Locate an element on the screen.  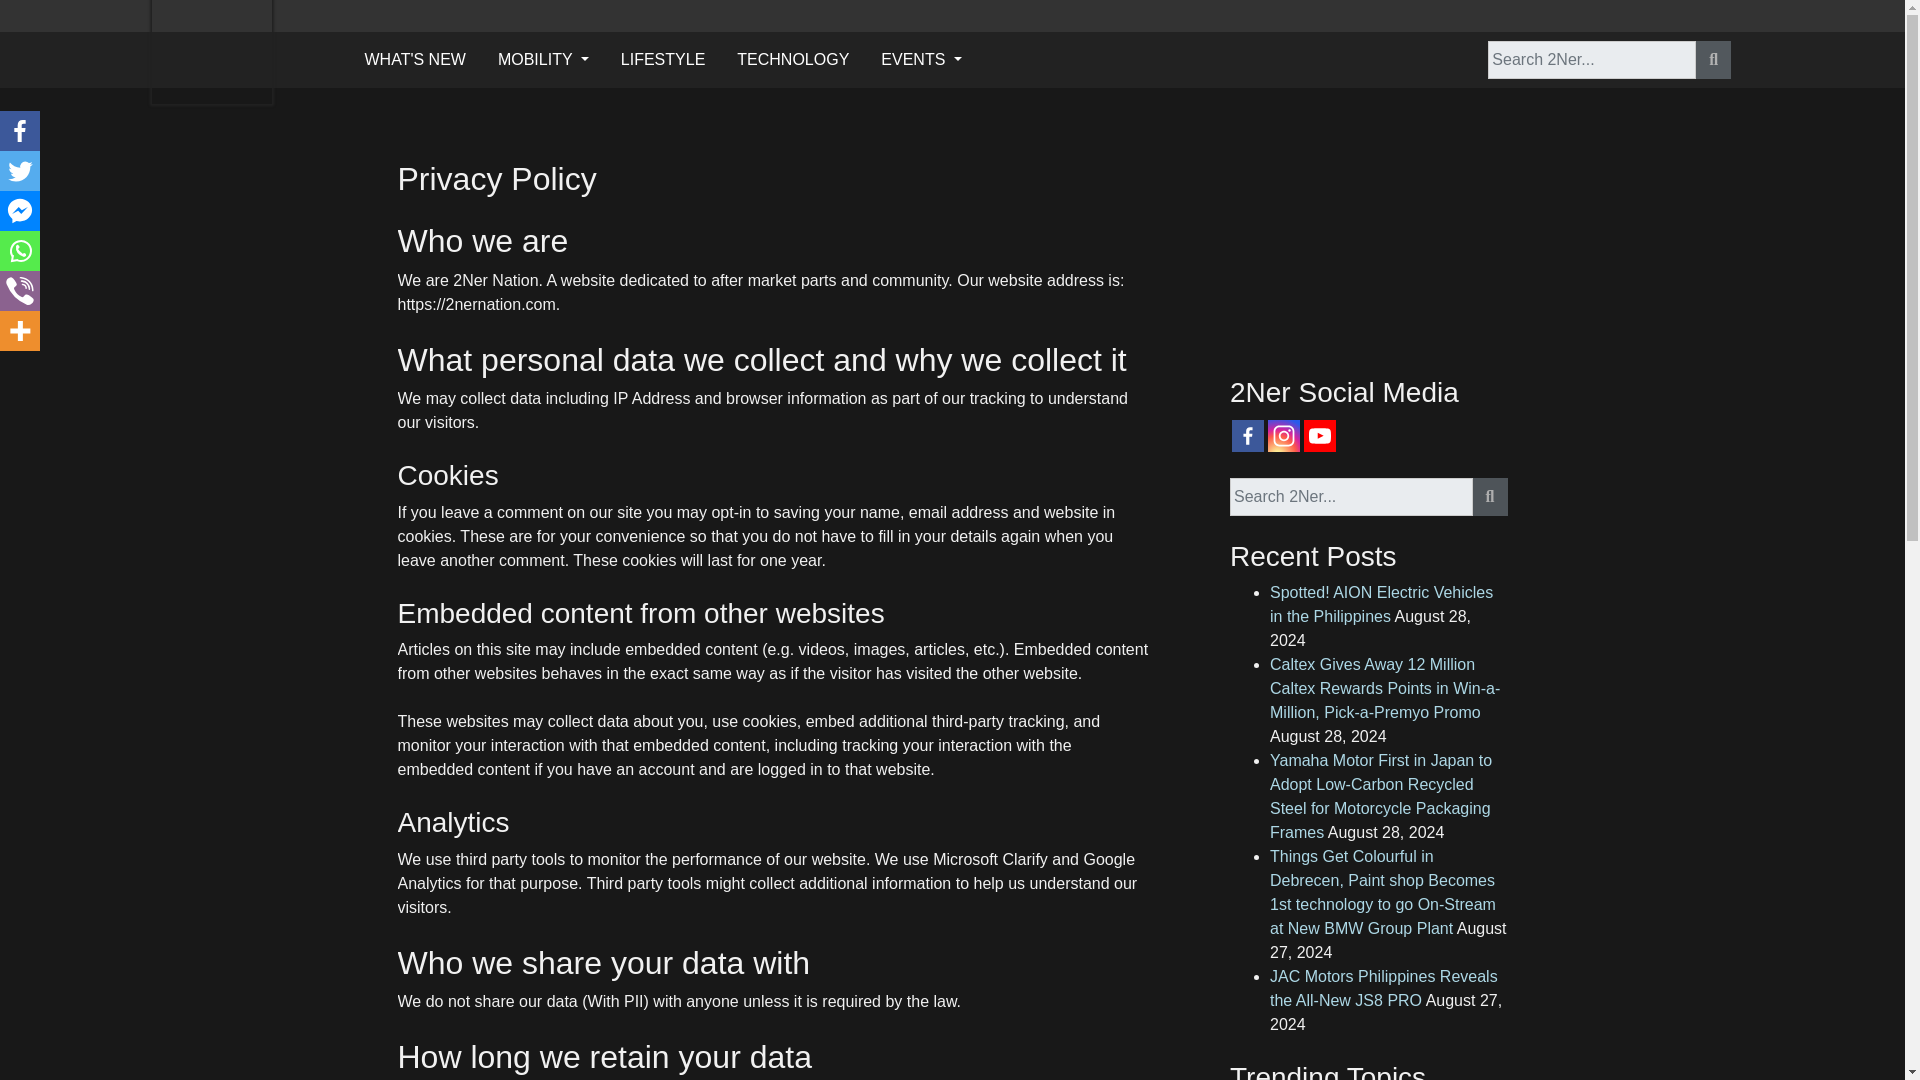
Youtube Channel is located at coordinates (1320, 436).